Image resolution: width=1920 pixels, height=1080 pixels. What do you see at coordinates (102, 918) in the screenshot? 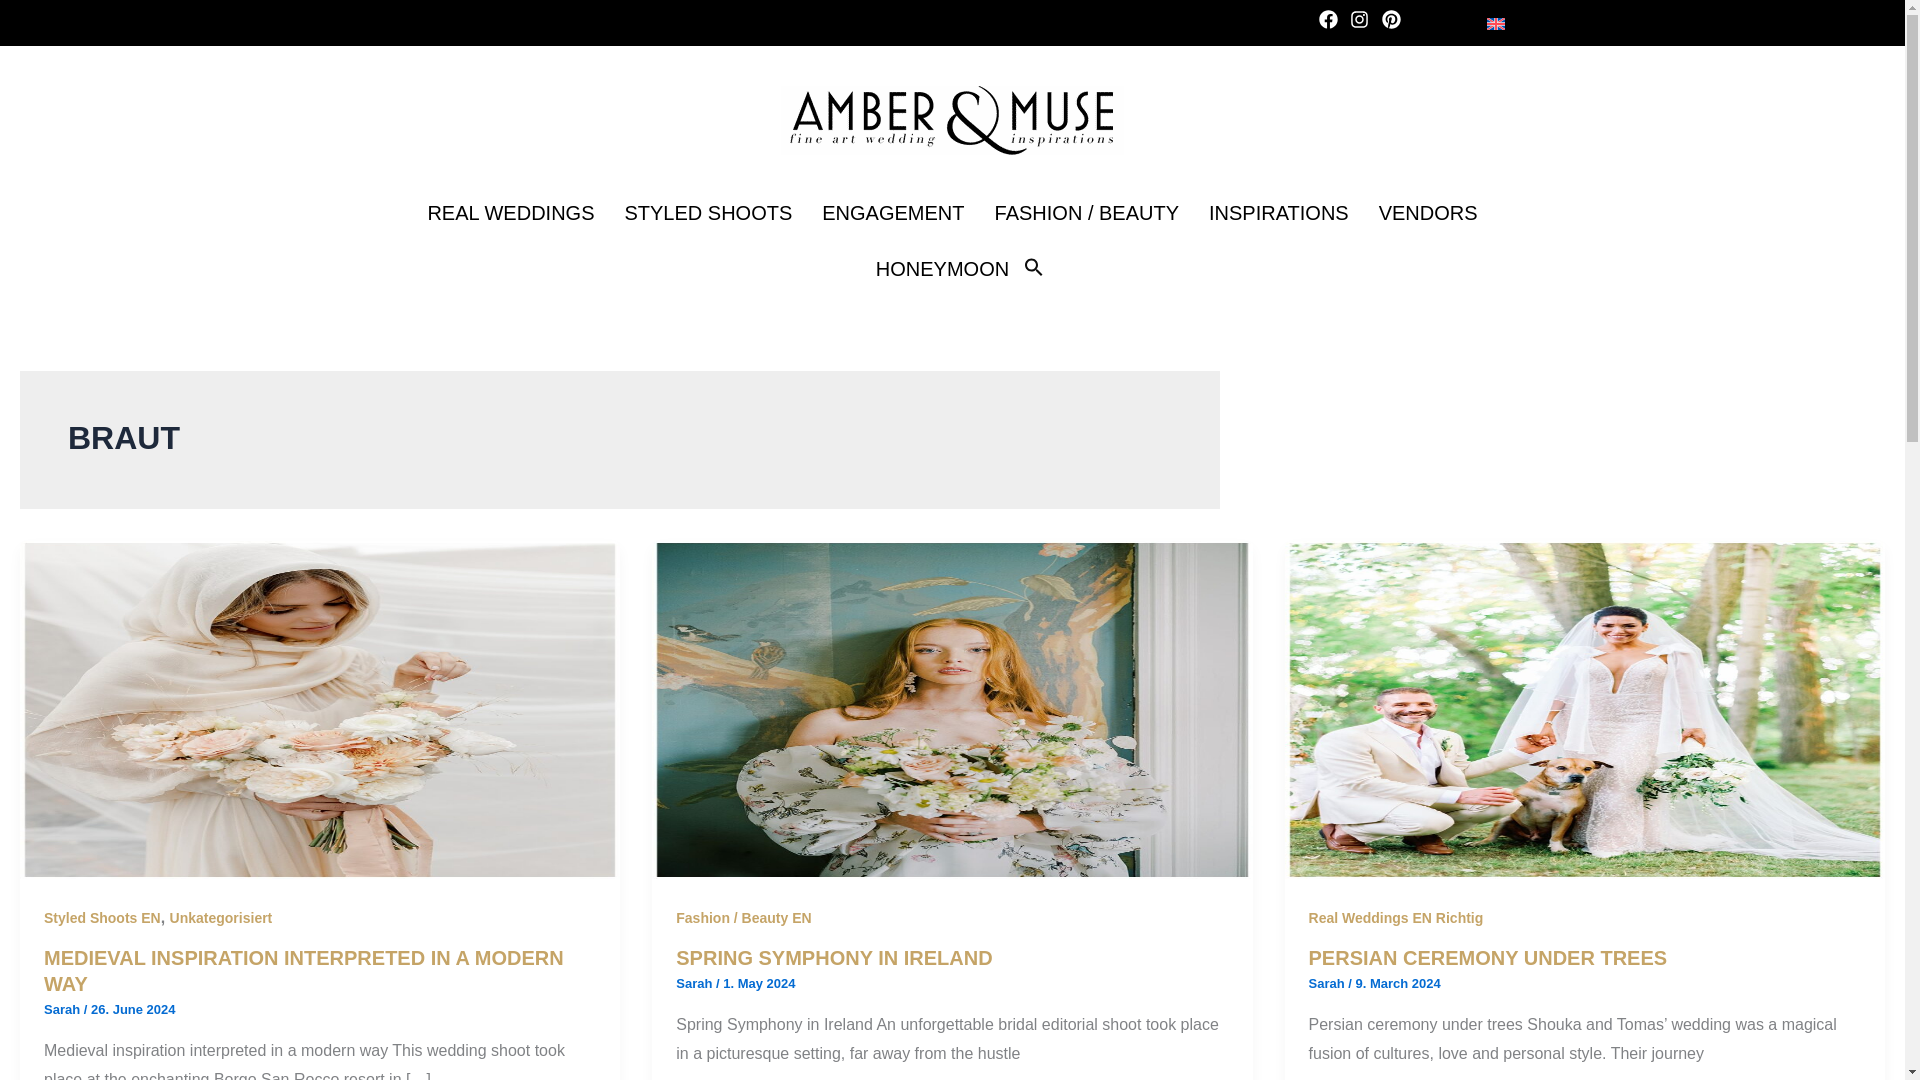
I see `Styled Shoots EN` at bounding box center [102, 918].